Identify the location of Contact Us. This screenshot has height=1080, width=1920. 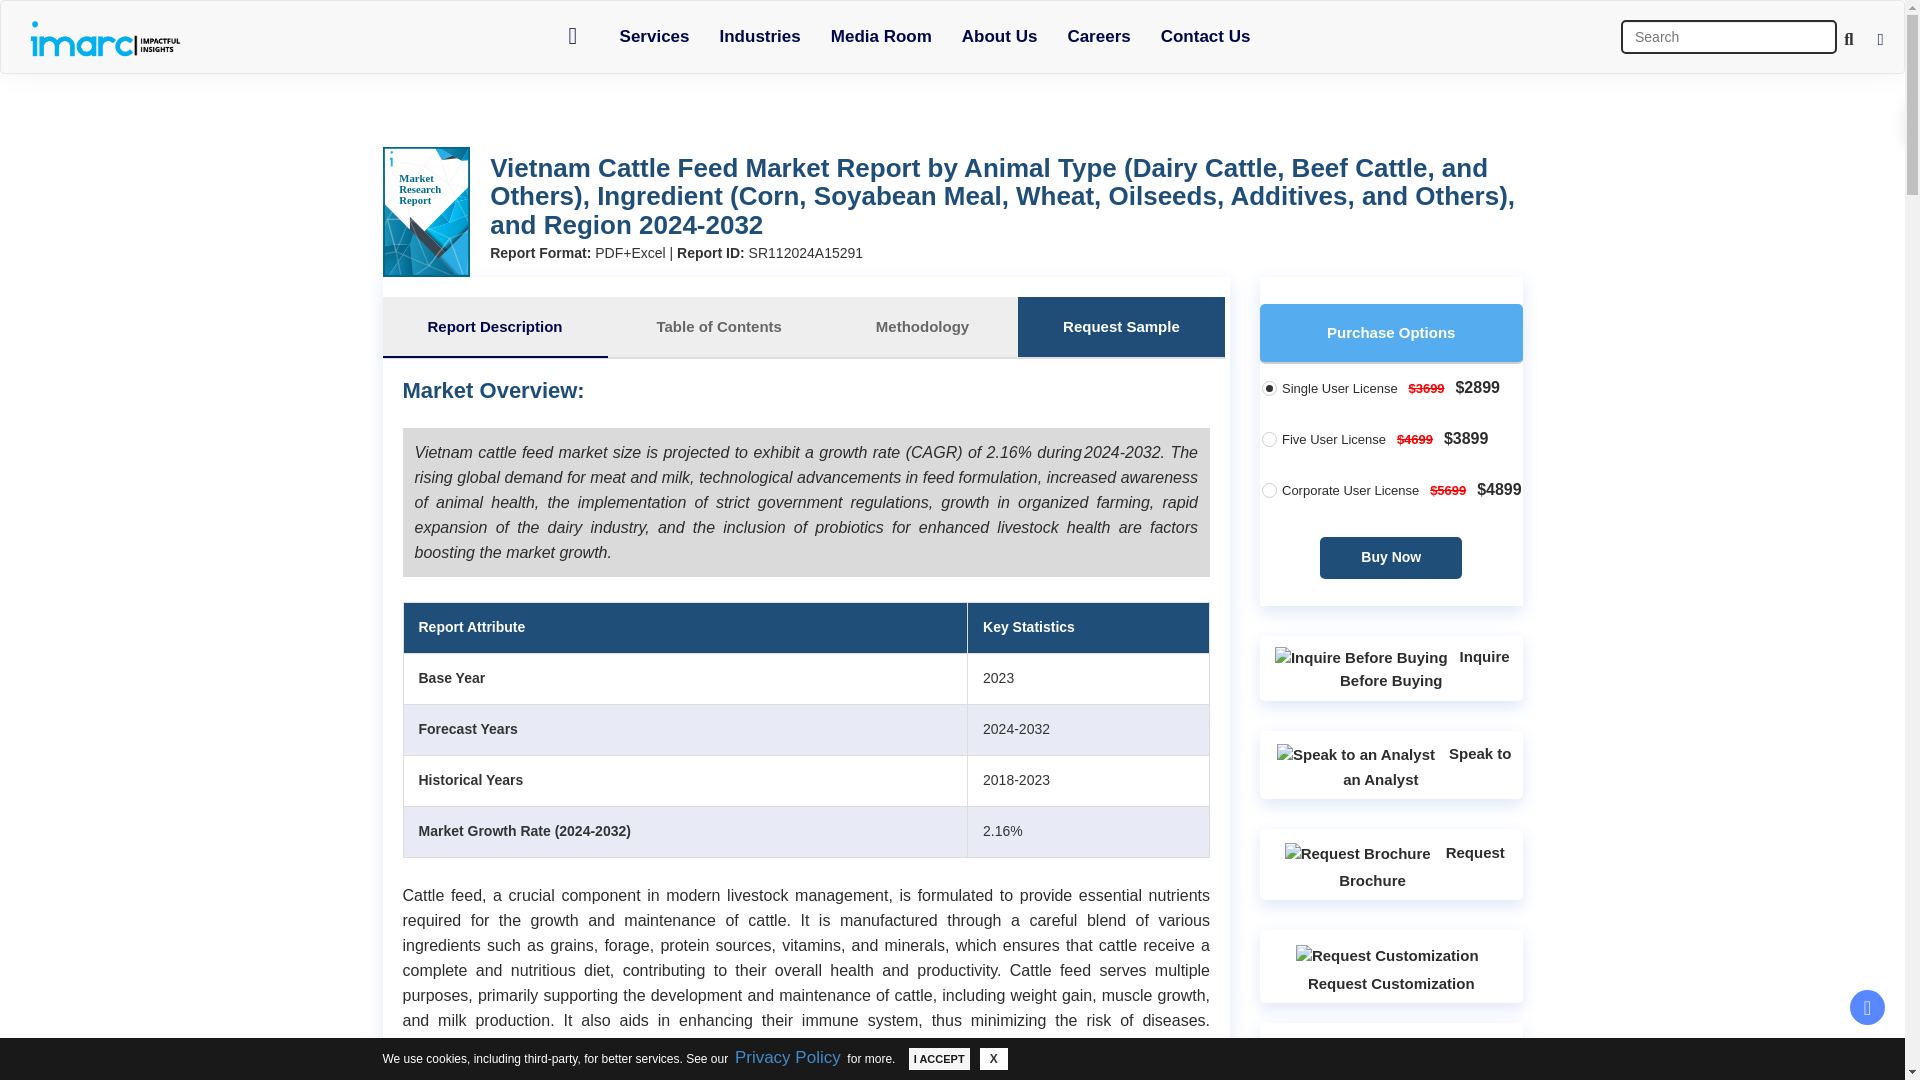
(1206, 36).